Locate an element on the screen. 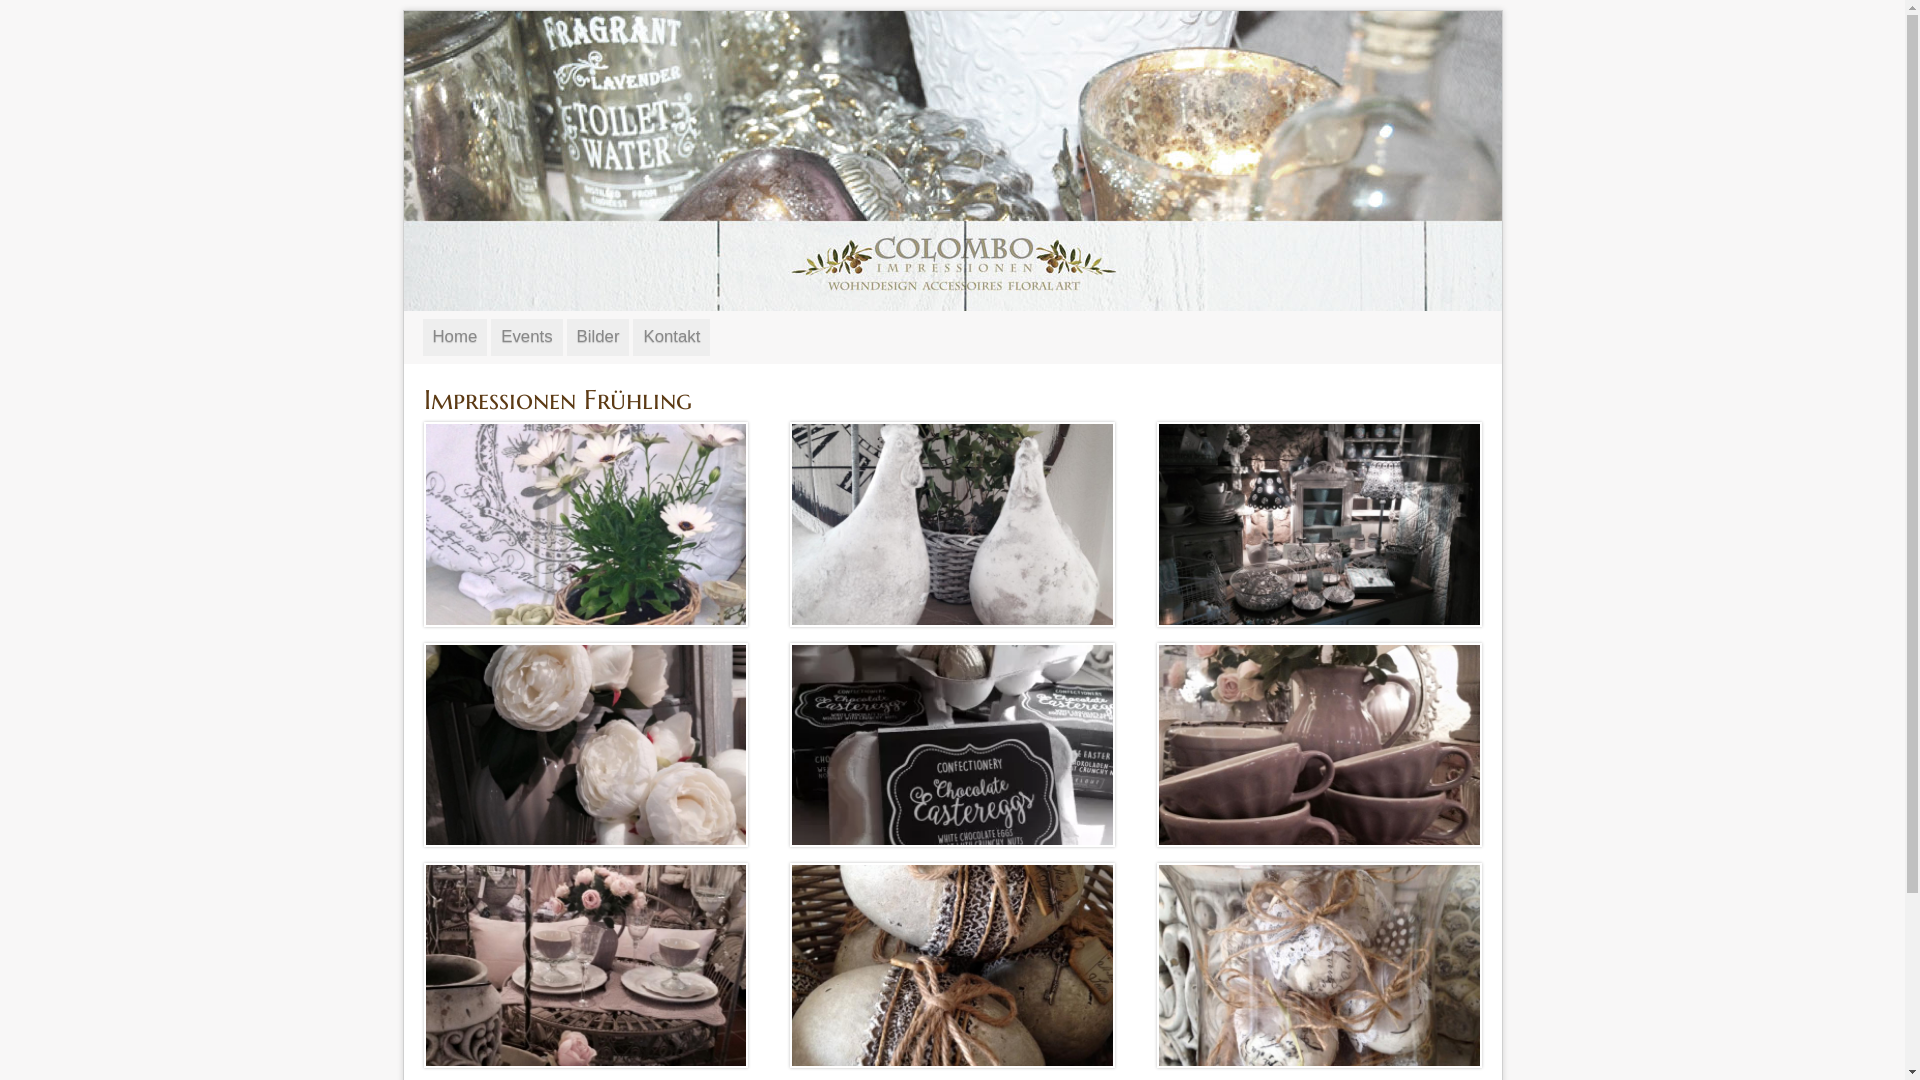 This screenshot has width=1920, height=1080. Bilder is located at coordinates (598, 338).